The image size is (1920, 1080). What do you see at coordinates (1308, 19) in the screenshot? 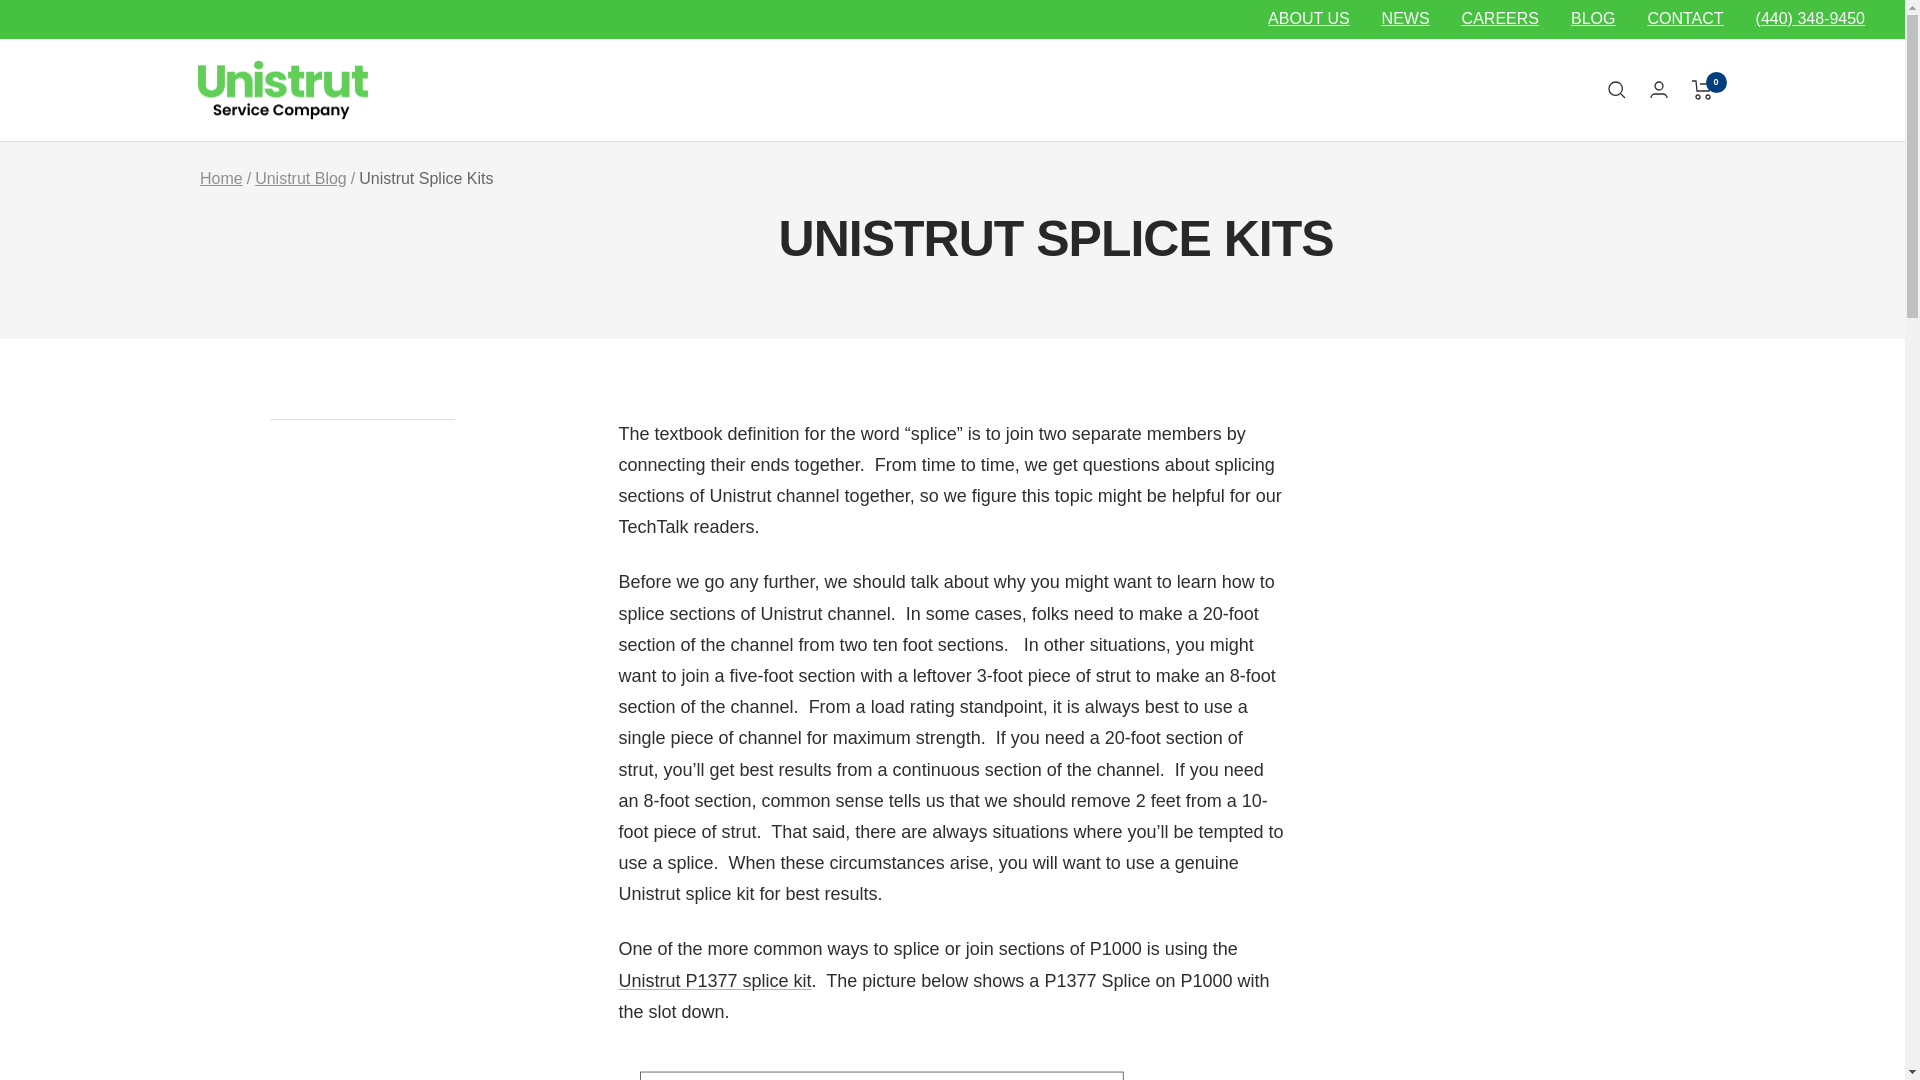
I see `ABOUT US` at bounding box center [1308, 19].